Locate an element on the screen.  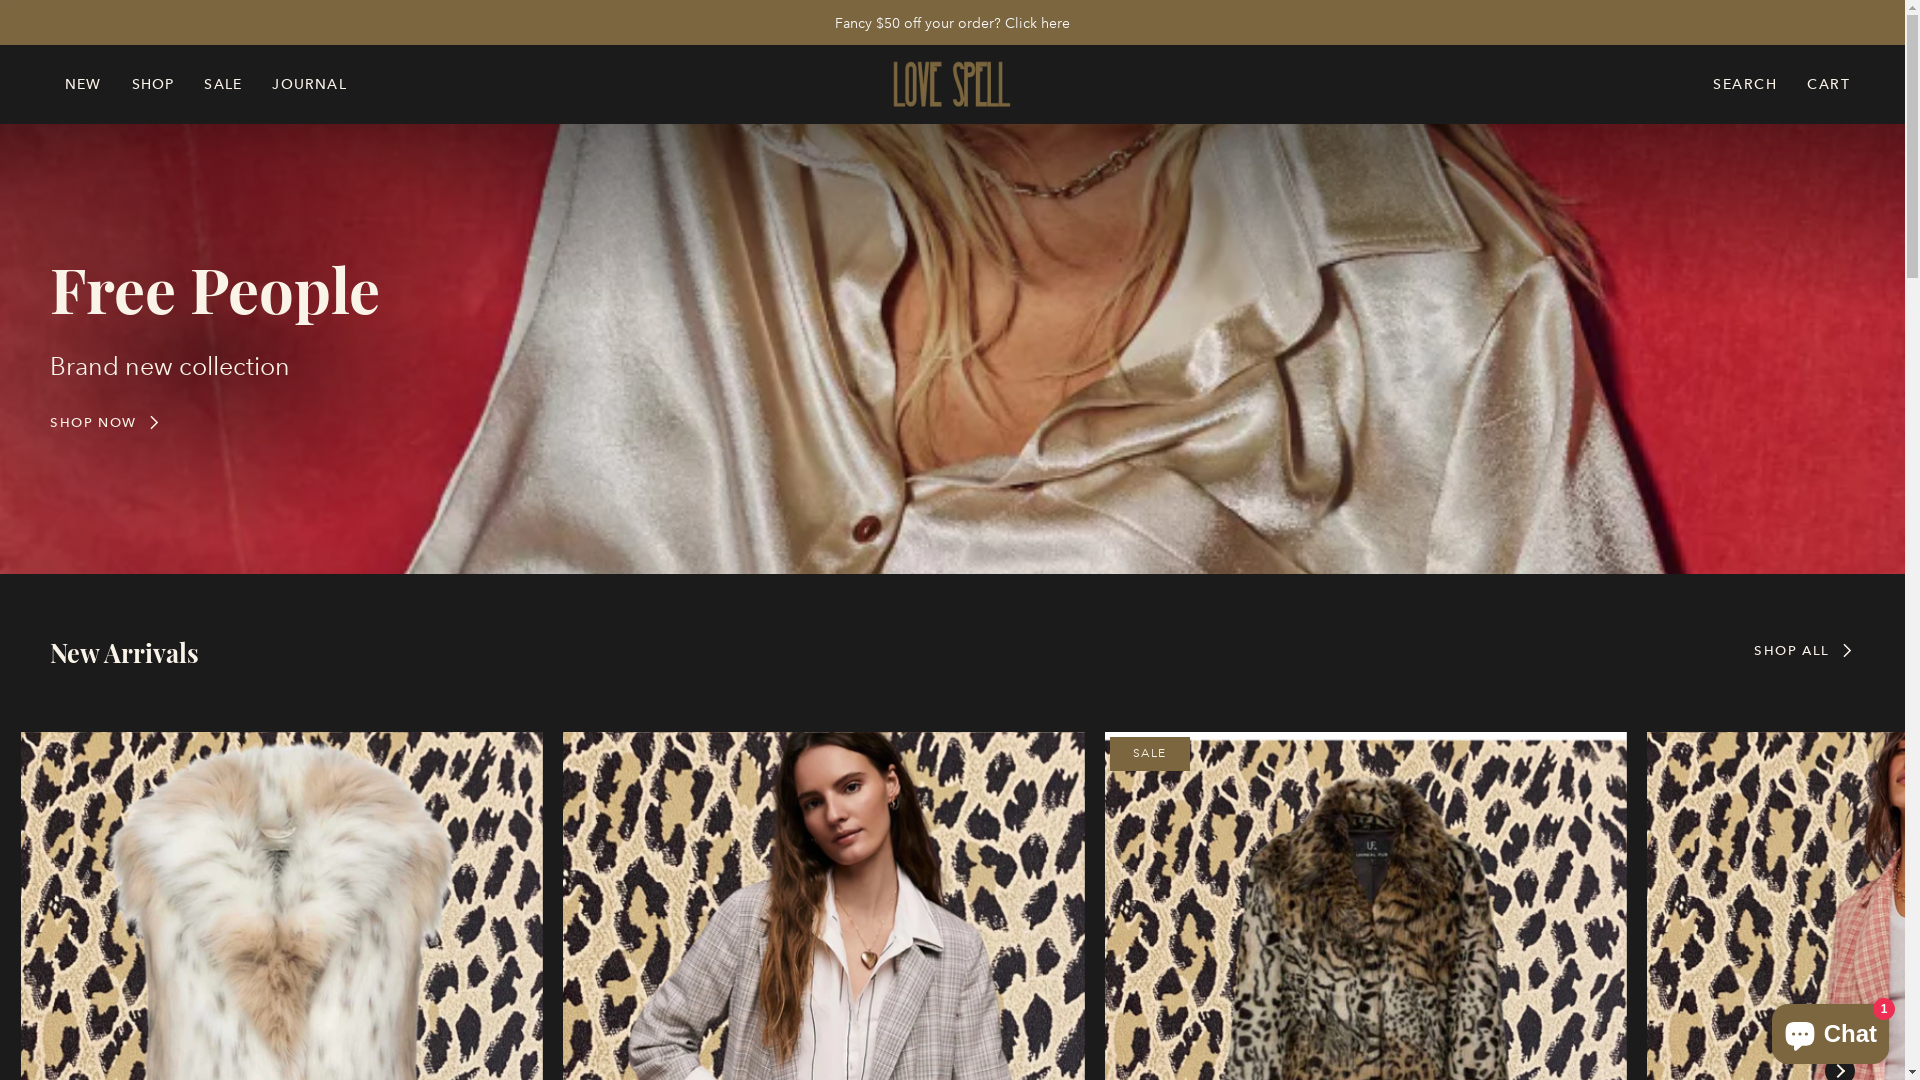
SALE is located at coordinates (223, 84).